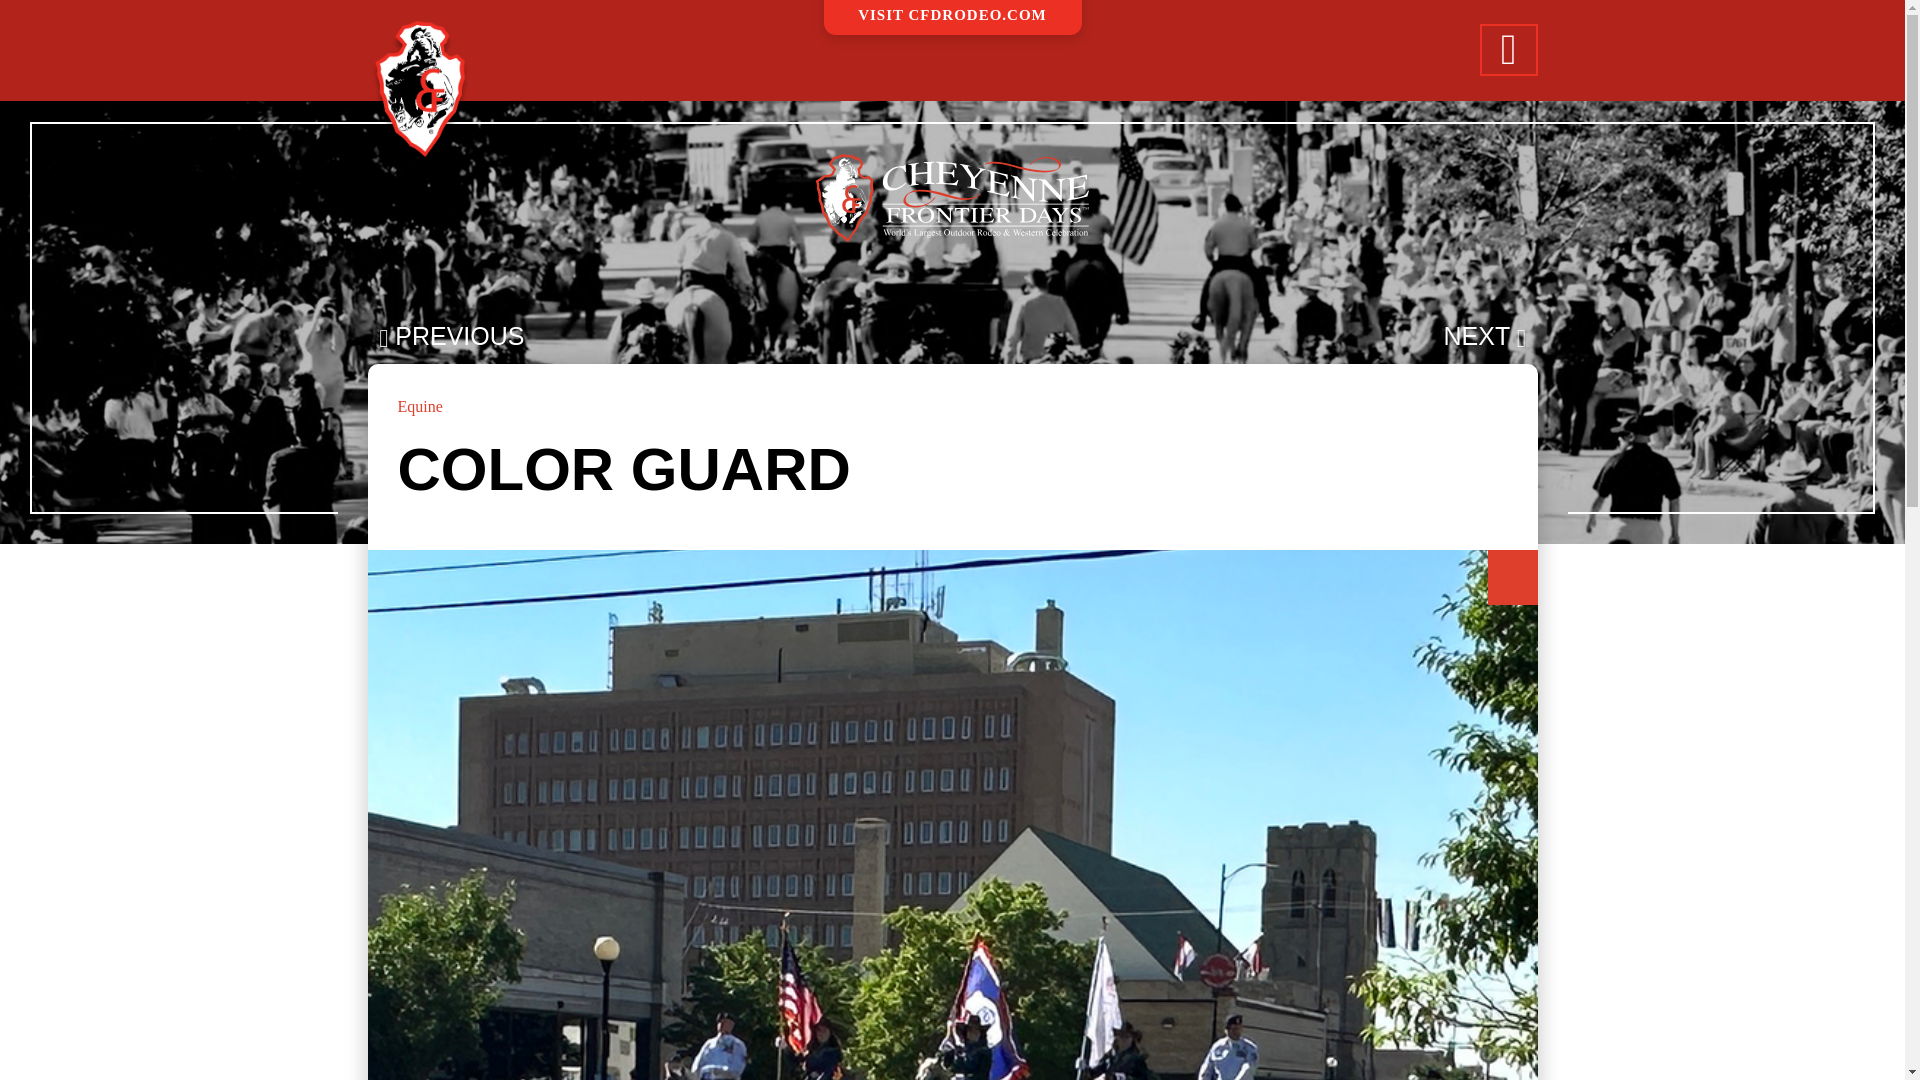 This screenshot has width=1920, height=1080. I want to click on NEXT, so click(1484, 338).